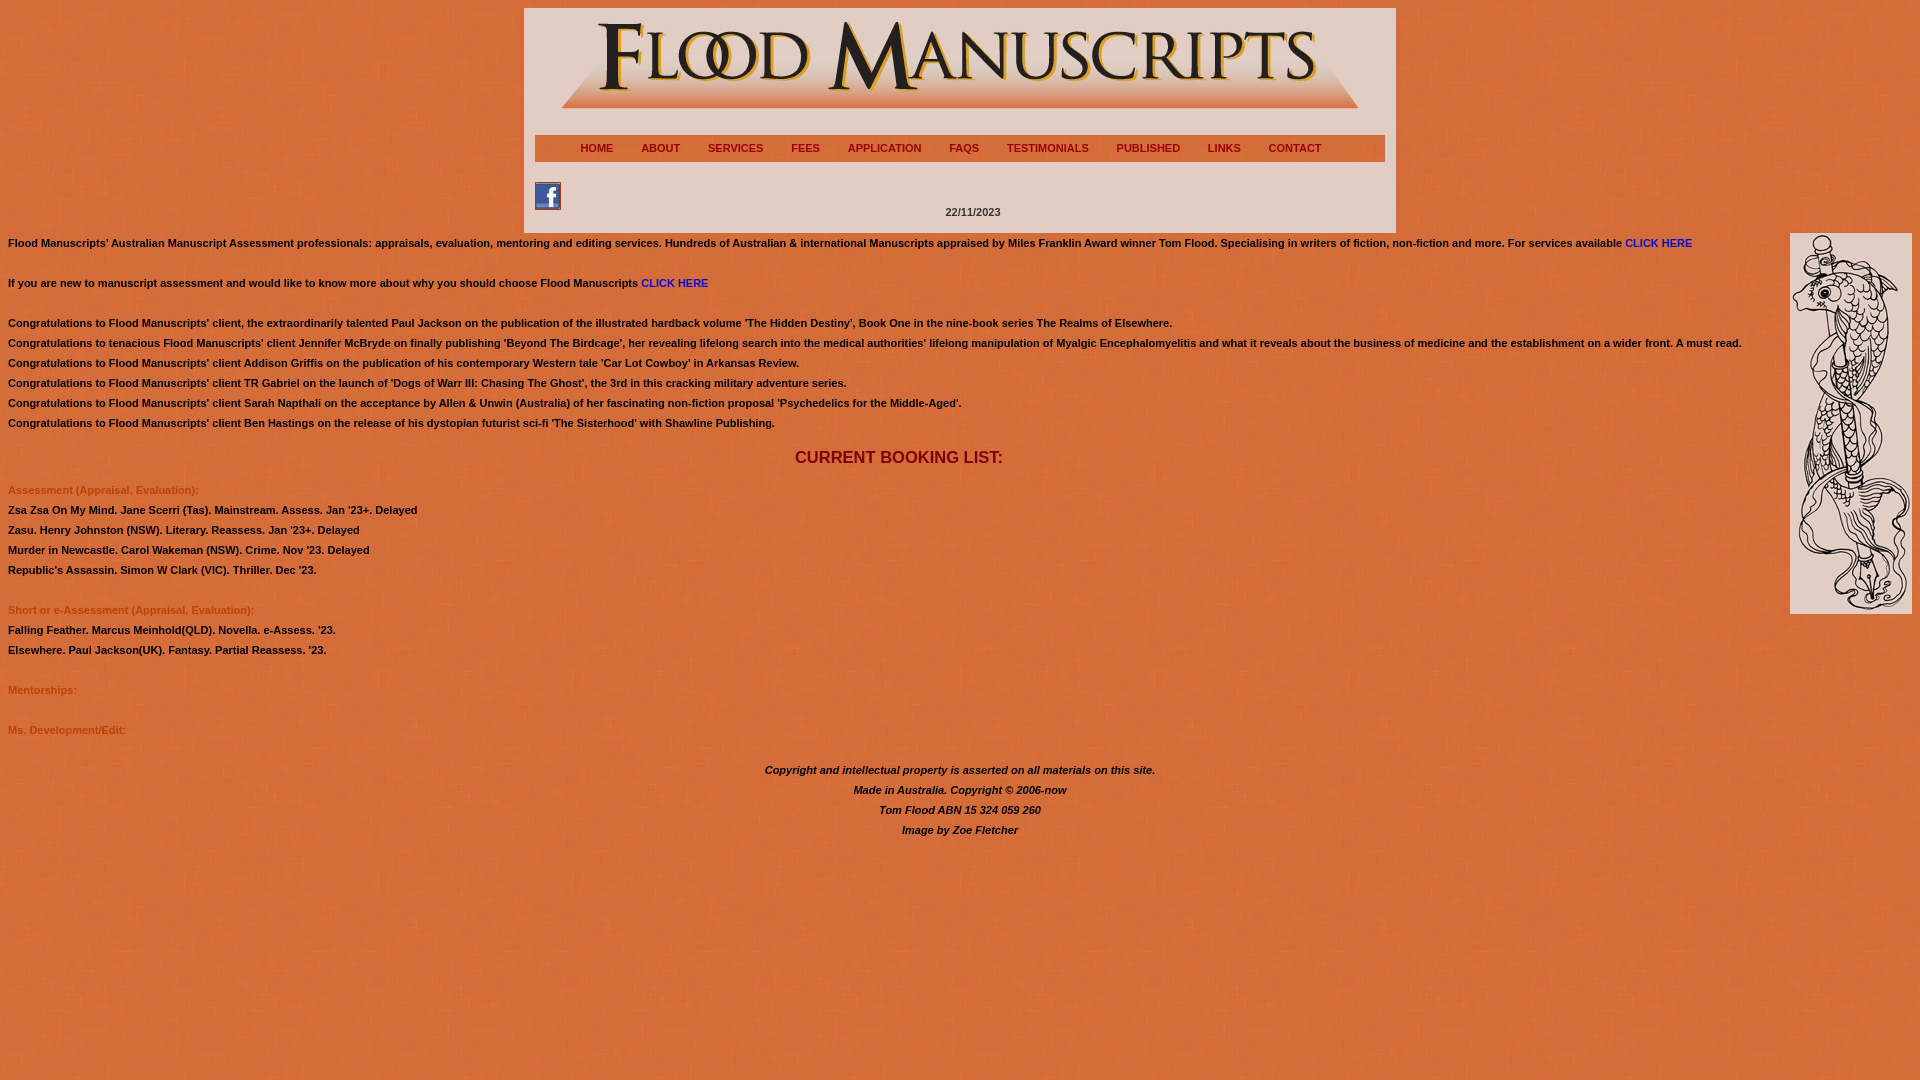  Describe the element at coordinates (1308, 148) in the screenshot. I see `CONTACT` at that location.